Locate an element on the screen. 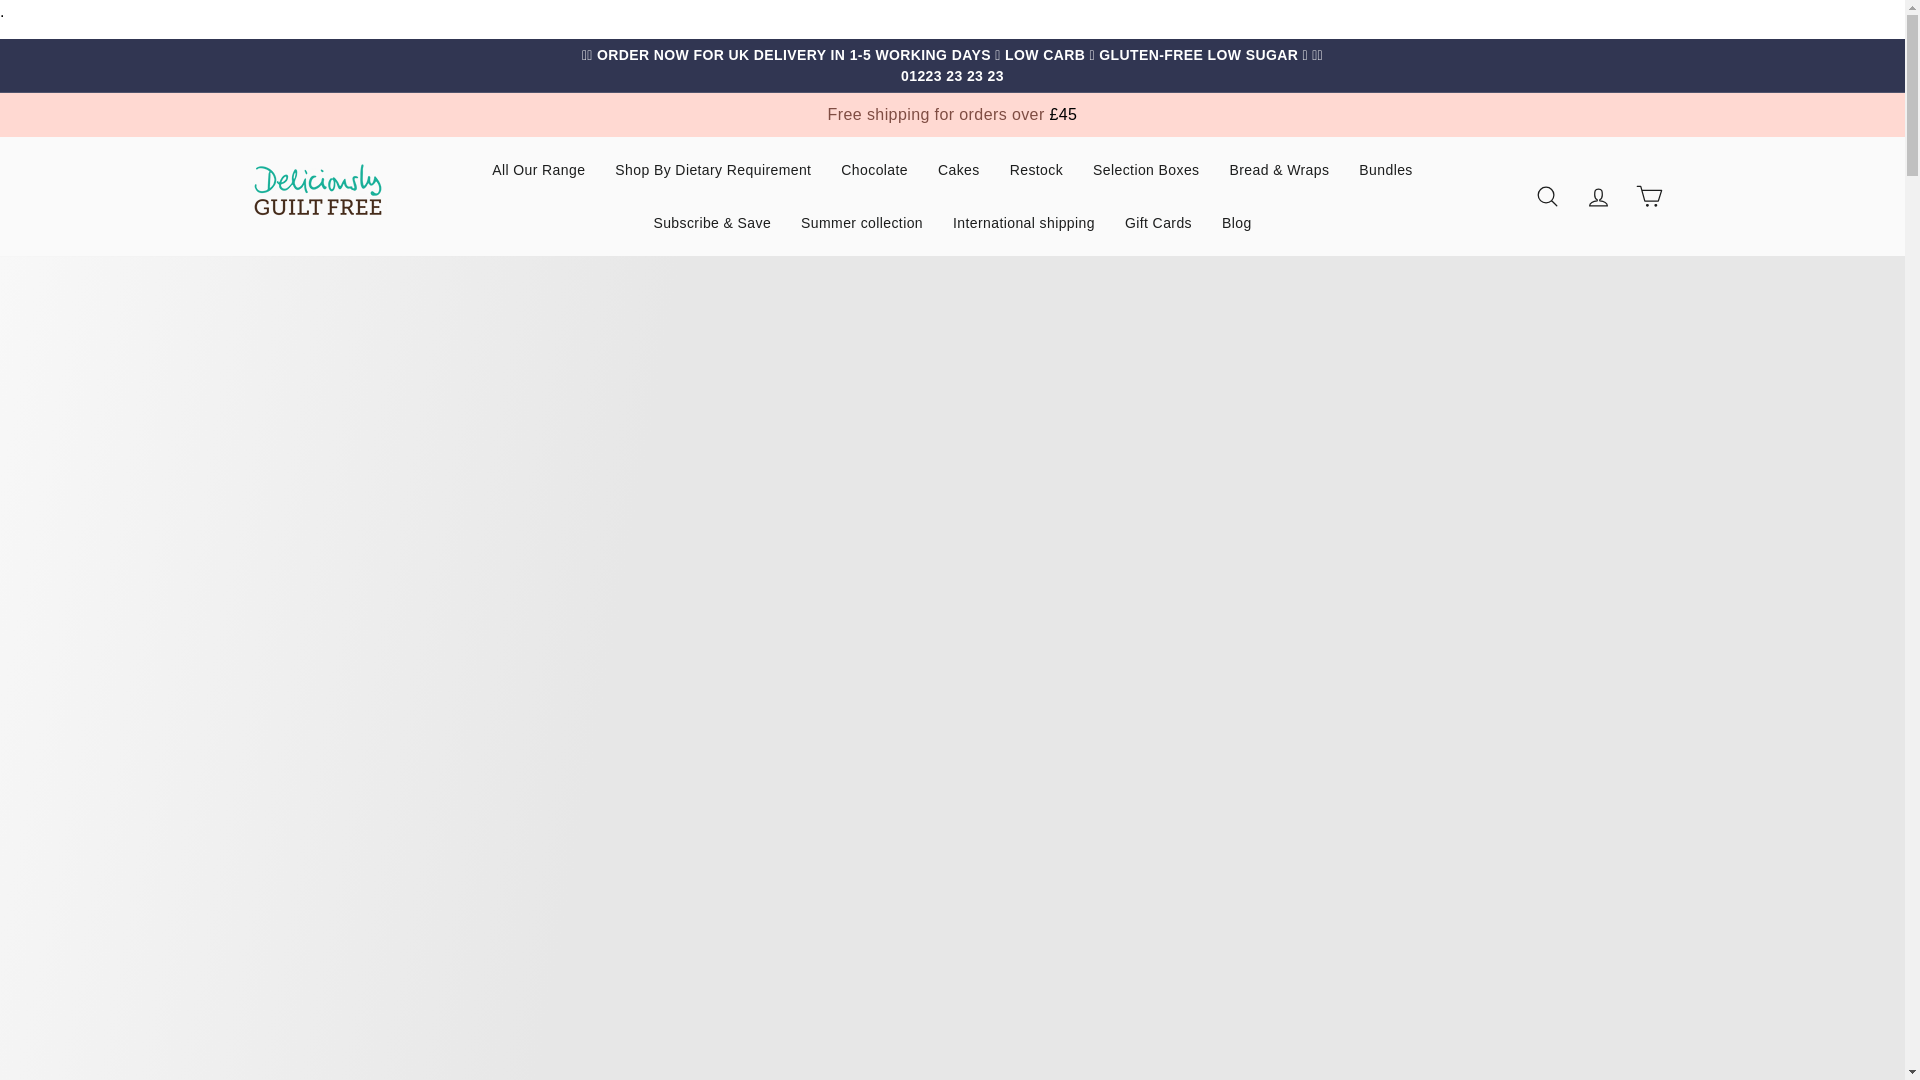 The height and width of the screenshot is (1080, 1920). Cakes is located at coordinates (958, 170).